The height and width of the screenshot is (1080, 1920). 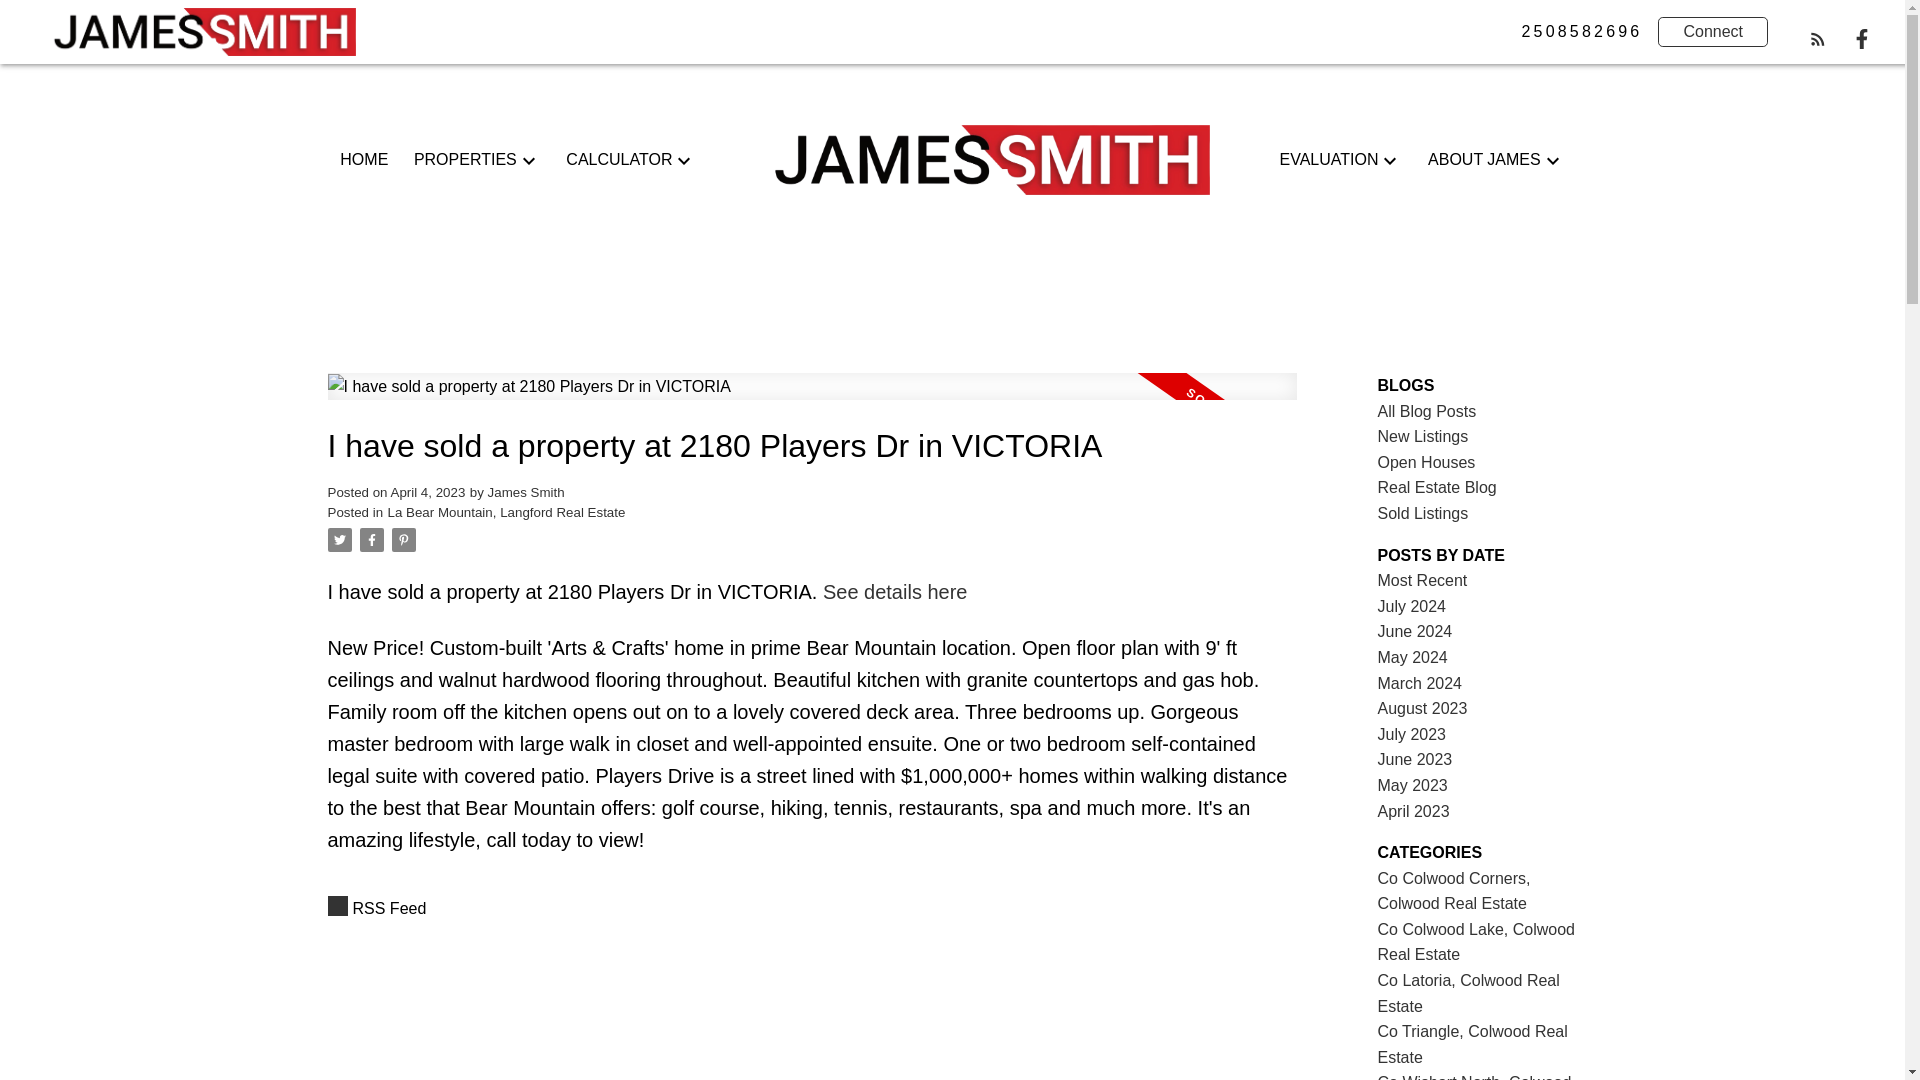 What do you see at coordinates (1427, 462) in the screenshot?
I see `Open Houses` at bounding box center [1427, 462].